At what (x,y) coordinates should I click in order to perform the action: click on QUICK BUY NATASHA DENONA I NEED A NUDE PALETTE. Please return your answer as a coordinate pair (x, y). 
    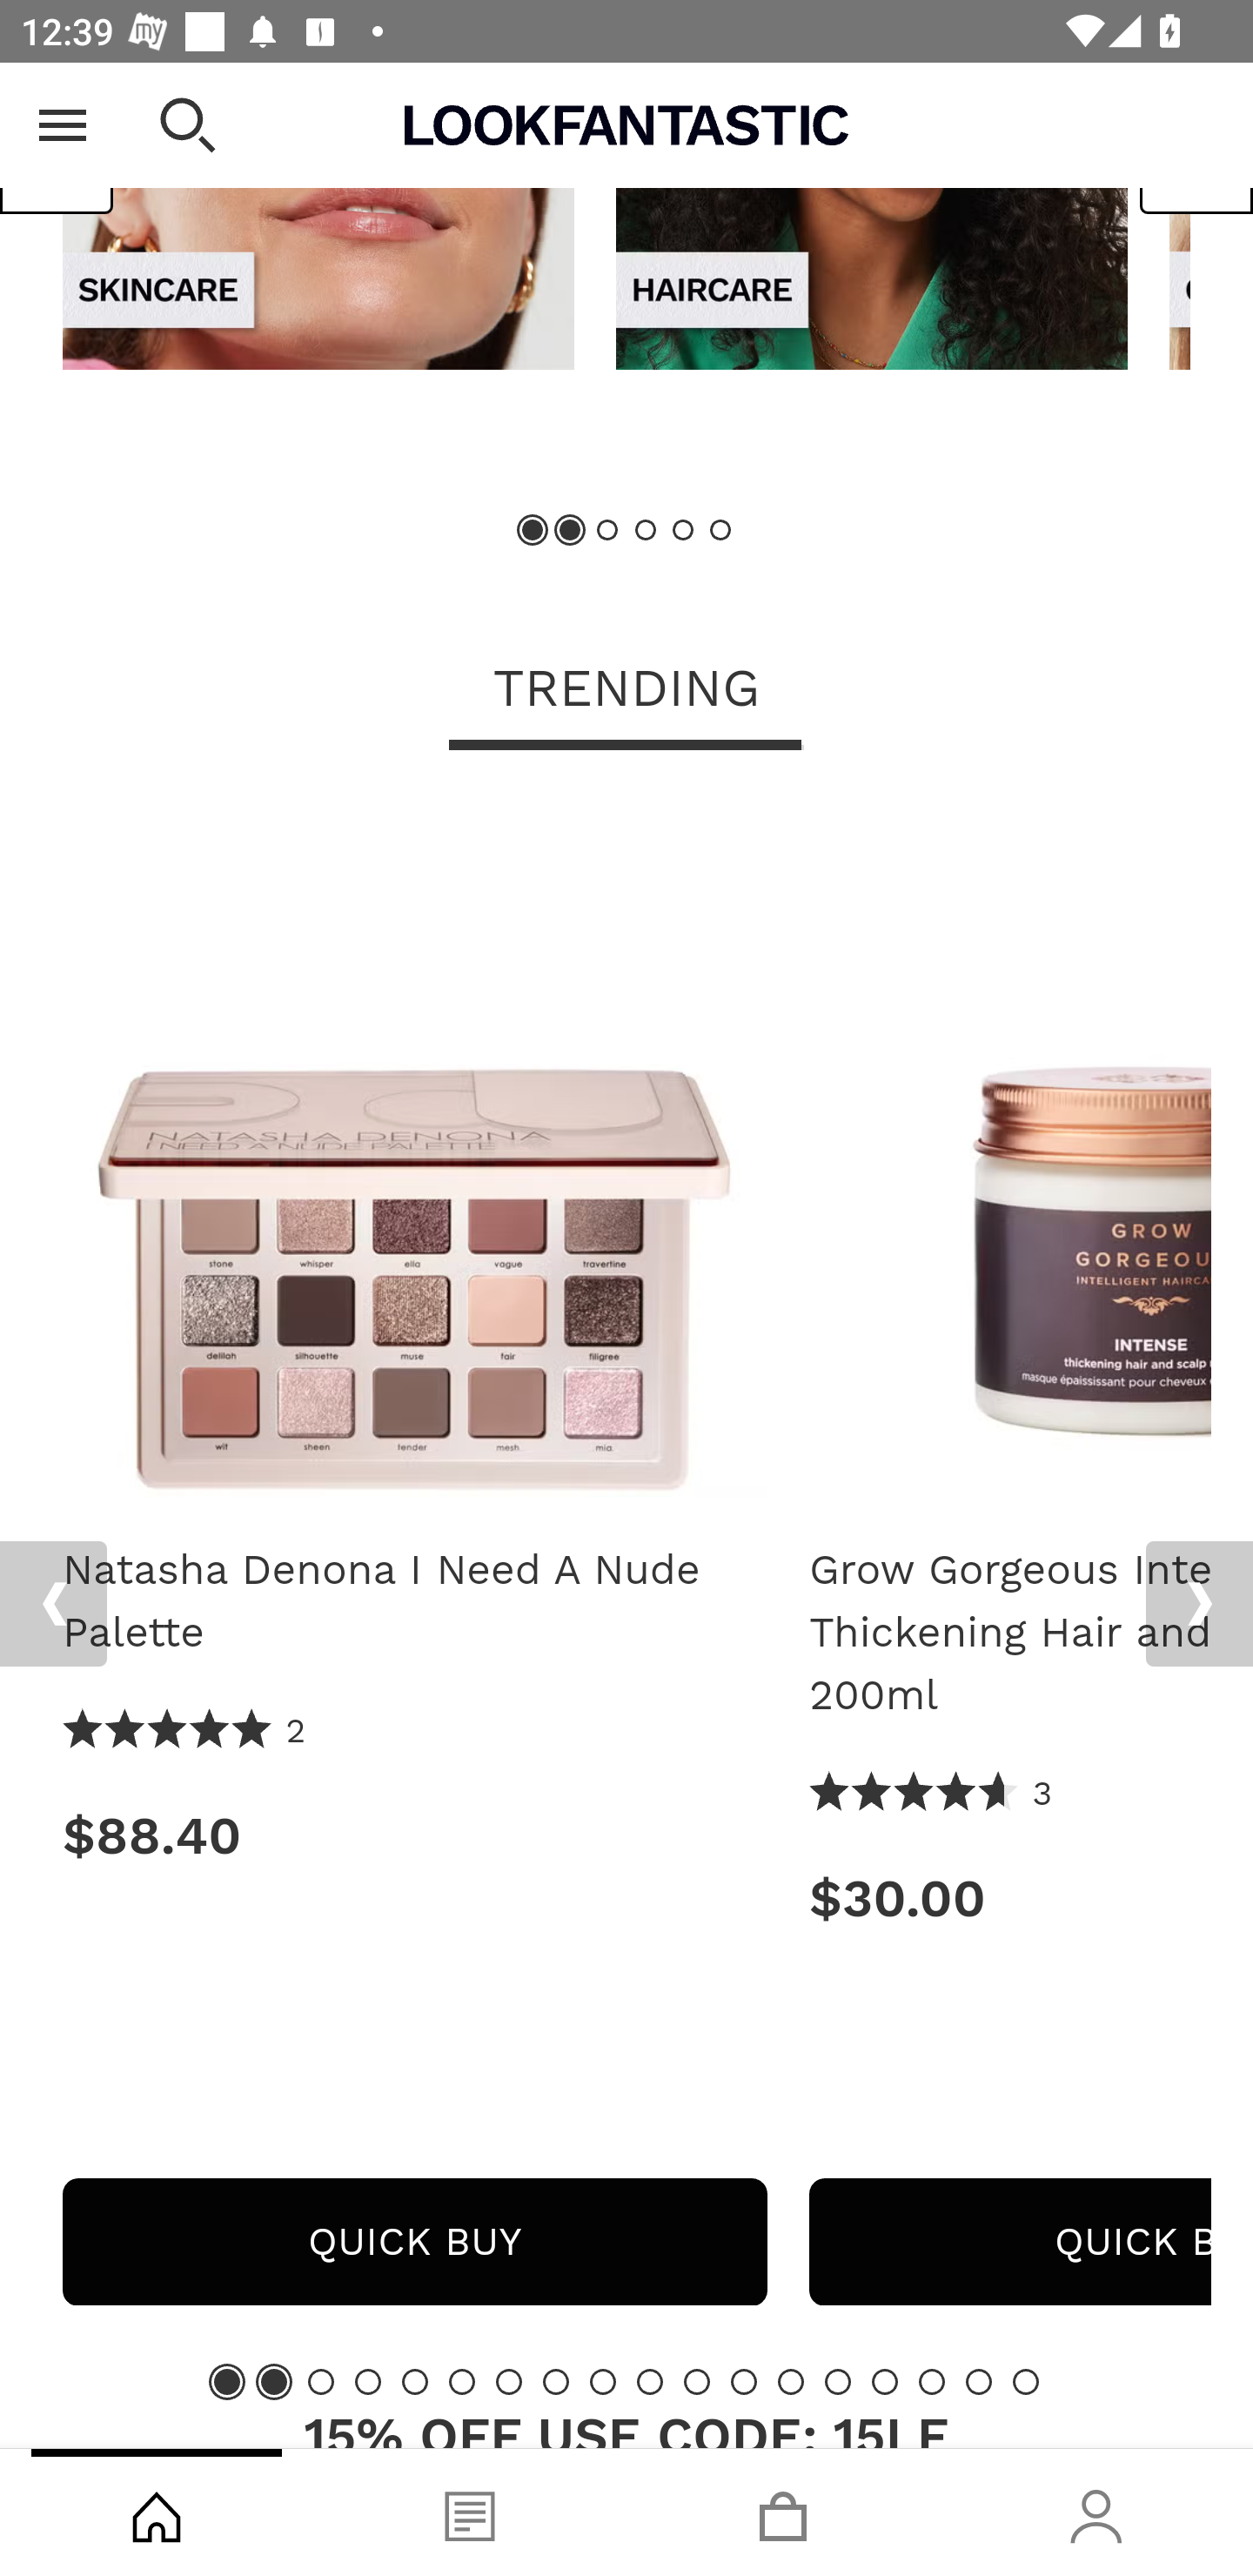
    Looking at the image, I should click on (414, 2242).